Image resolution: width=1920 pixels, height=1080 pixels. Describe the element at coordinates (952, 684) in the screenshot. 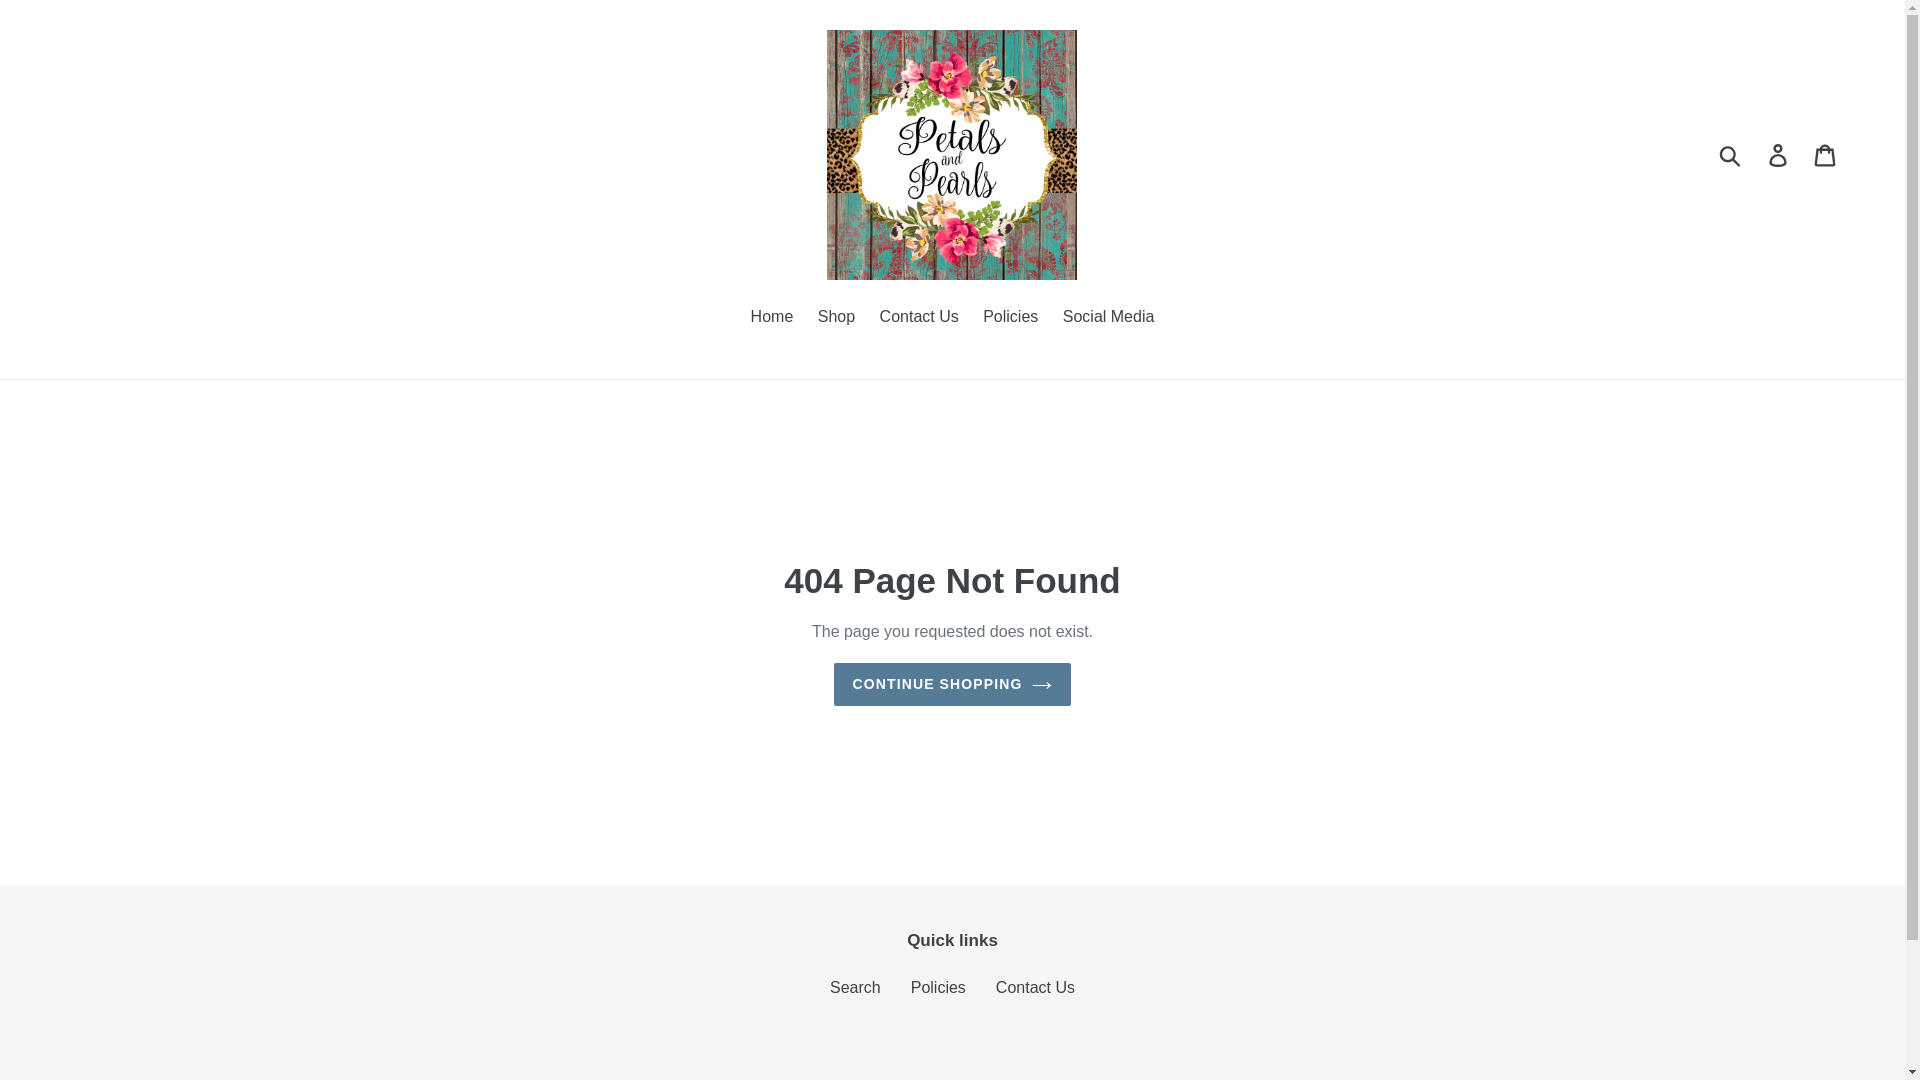

I see `CONTINUE SHOPPING` at that location.